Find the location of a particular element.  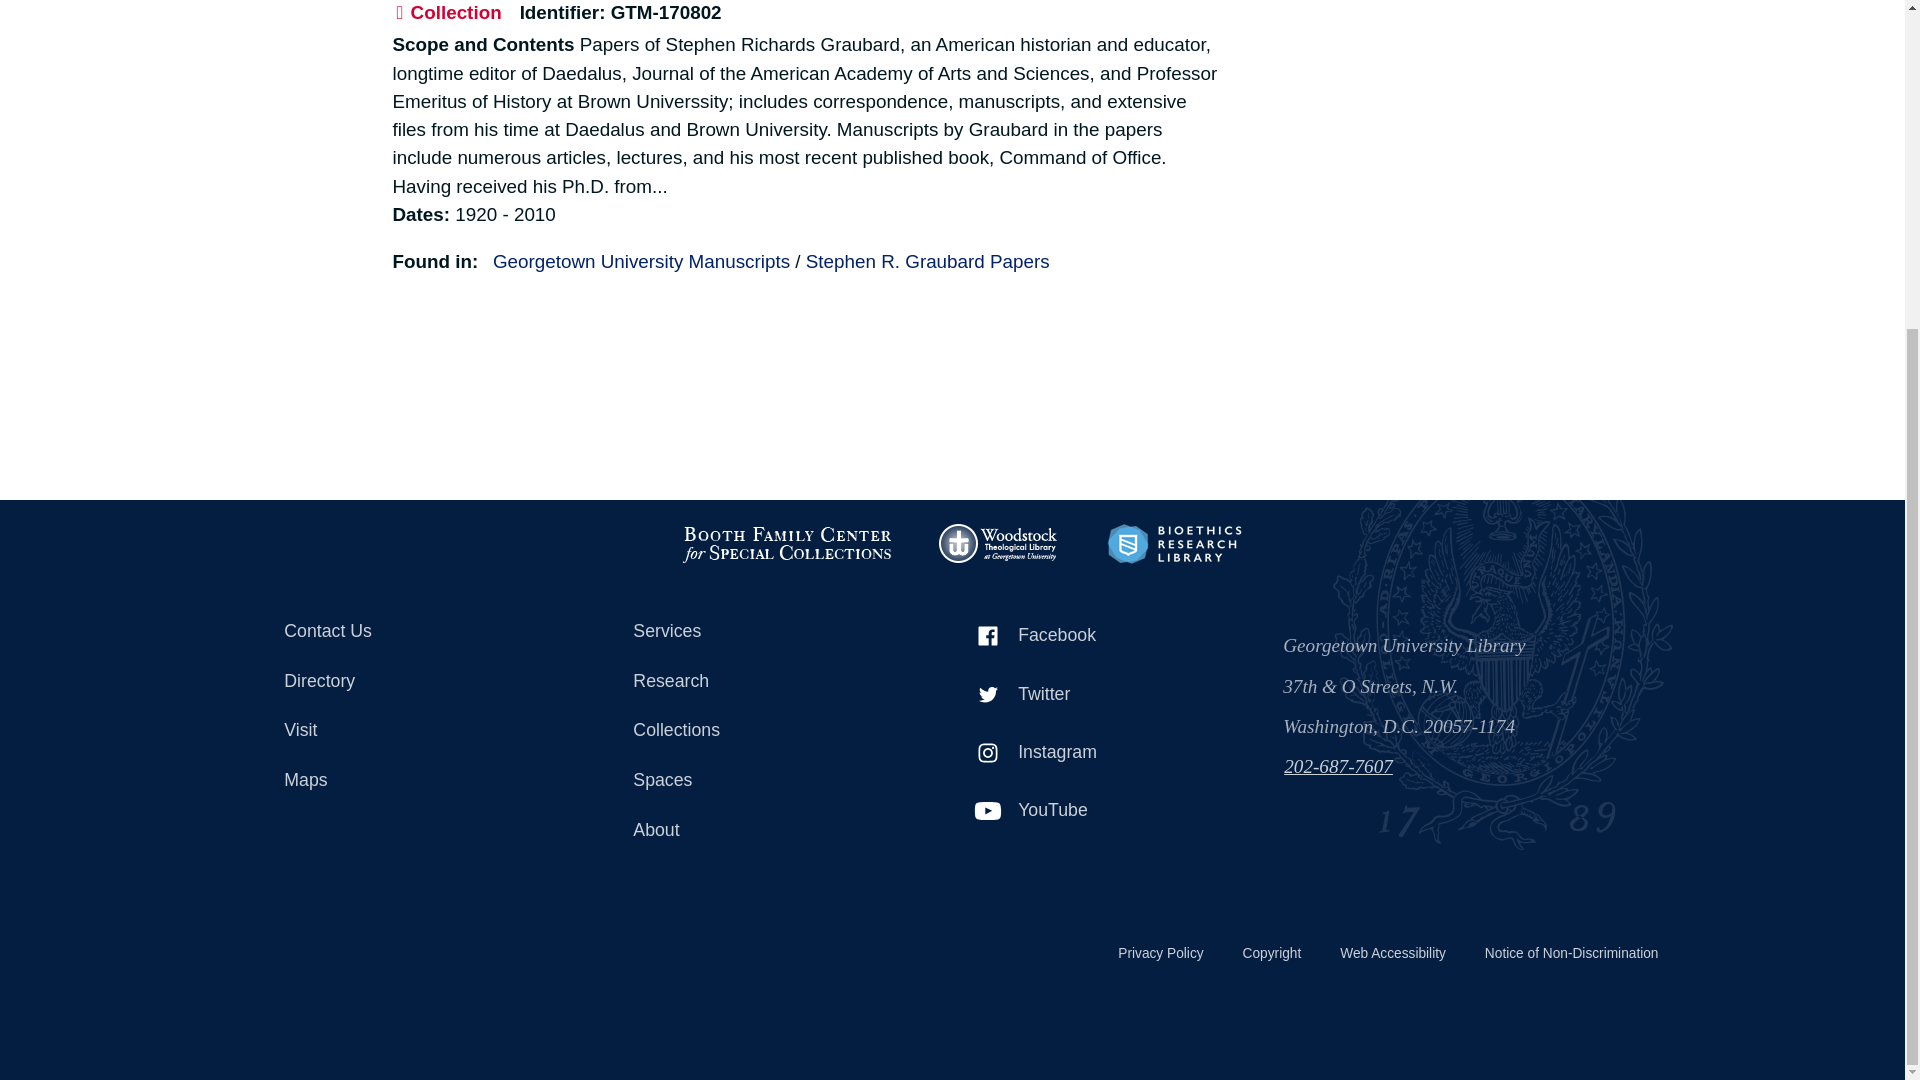

Maps is located at coordinates (421, 780).